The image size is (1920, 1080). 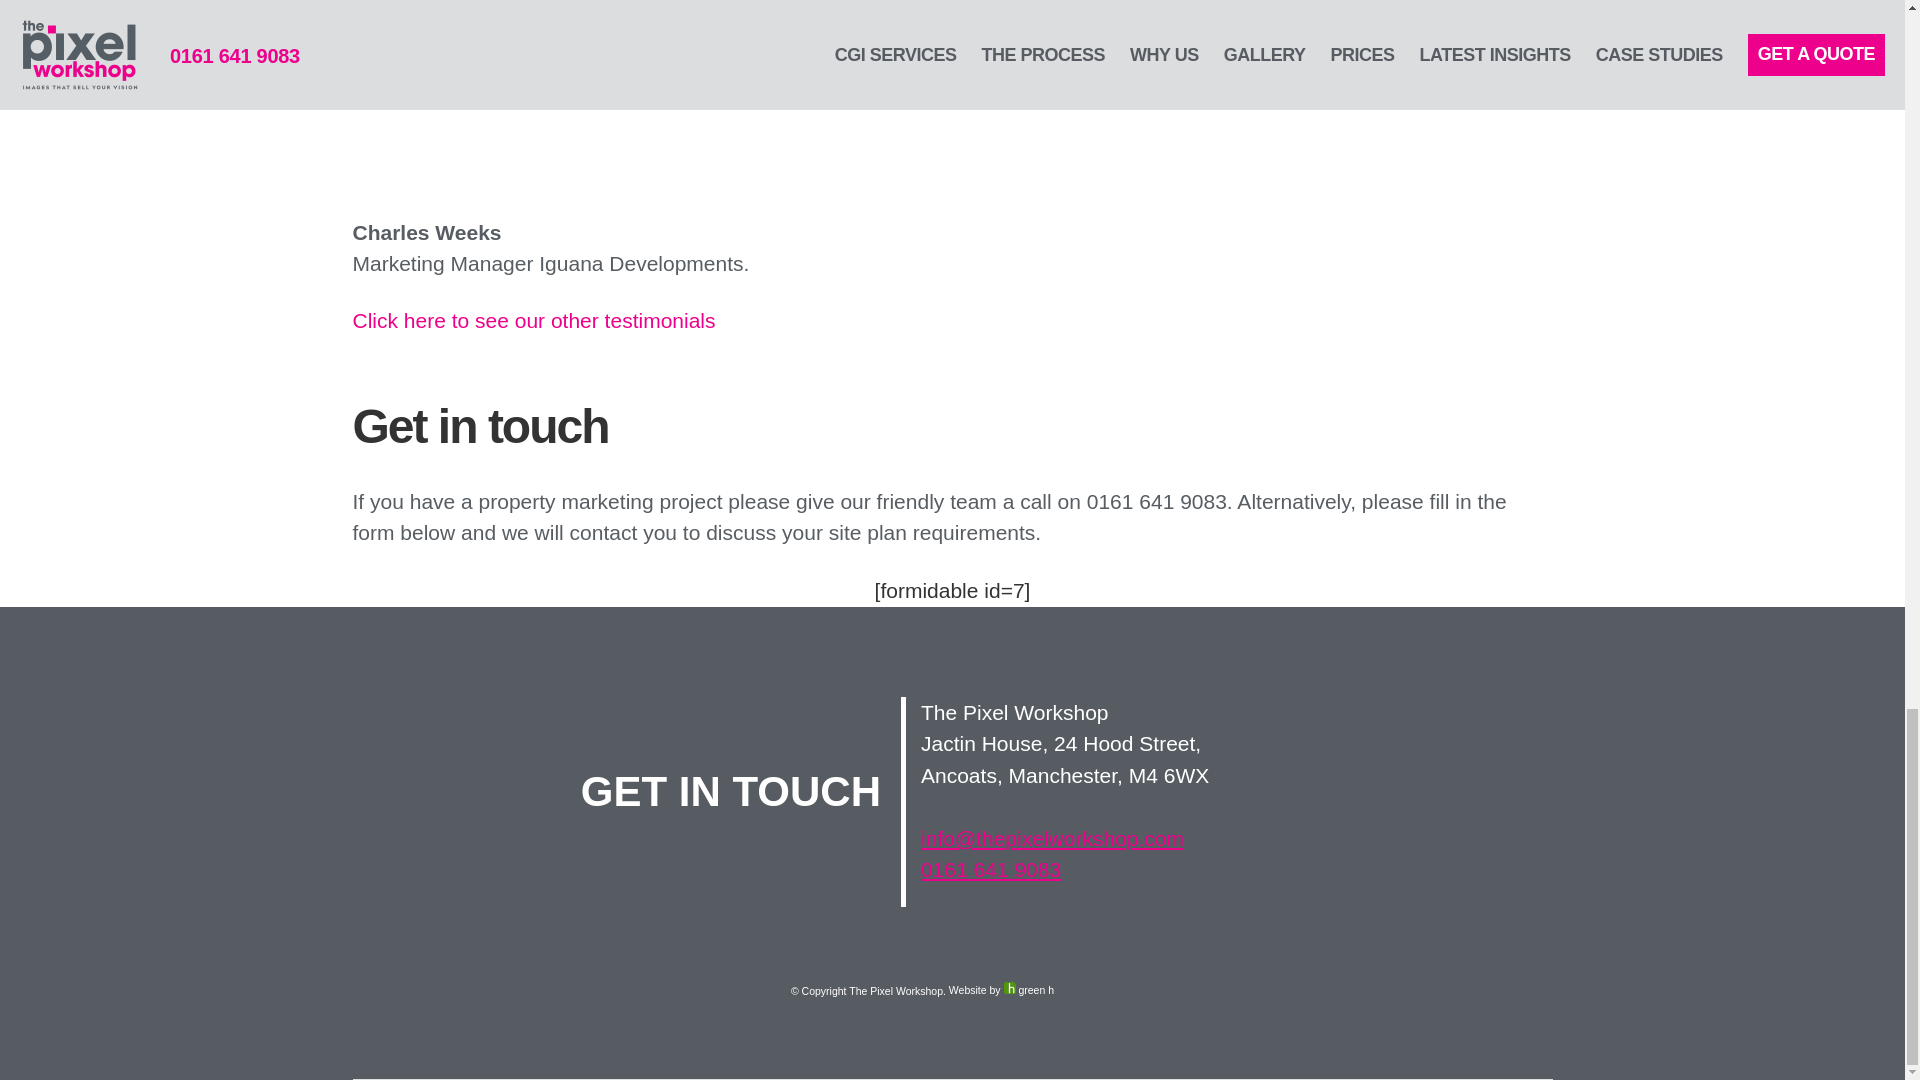 What do you see at coordinates (991, 869) in the screenshot?
I see `0161 641 9083` at bounding box center [991, 869].